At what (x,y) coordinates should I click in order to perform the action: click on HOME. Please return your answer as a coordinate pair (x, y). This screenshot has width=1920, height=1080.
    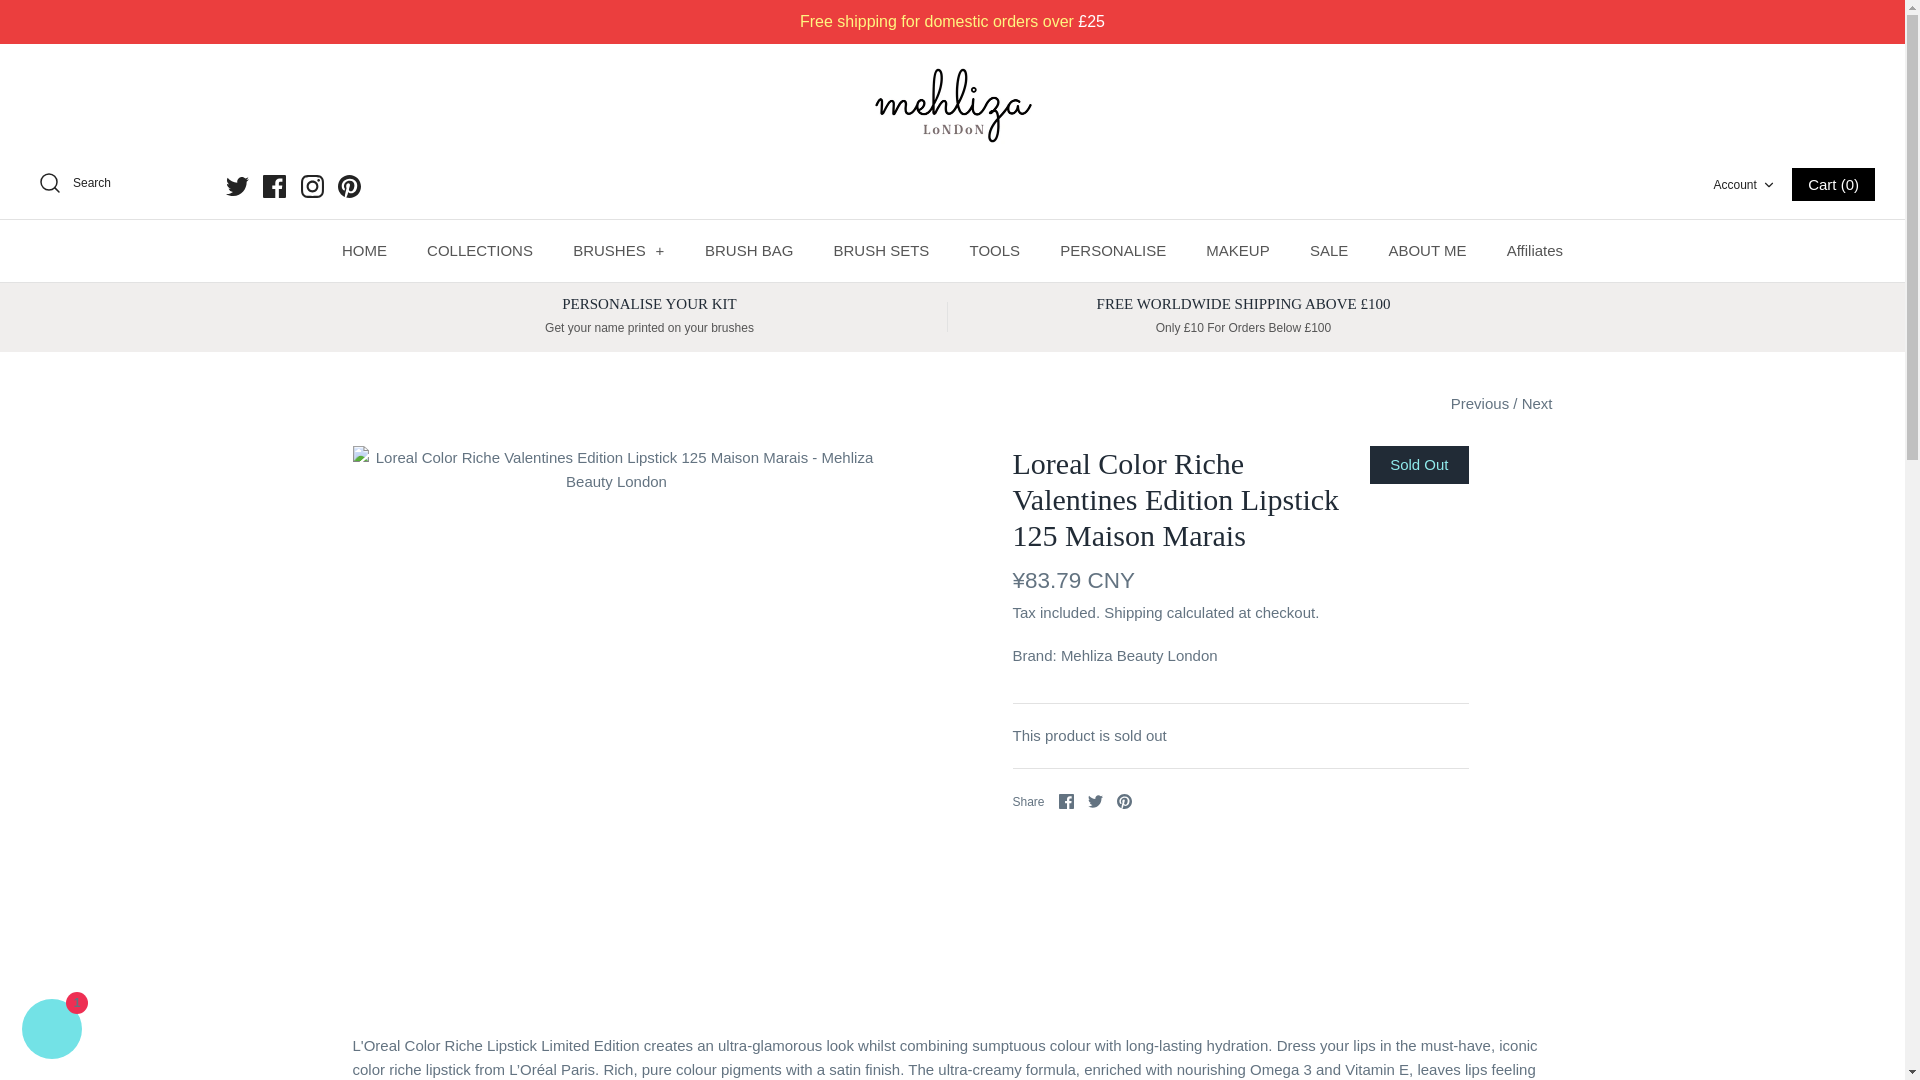
    Looking at the image, I should click on (364, 251).